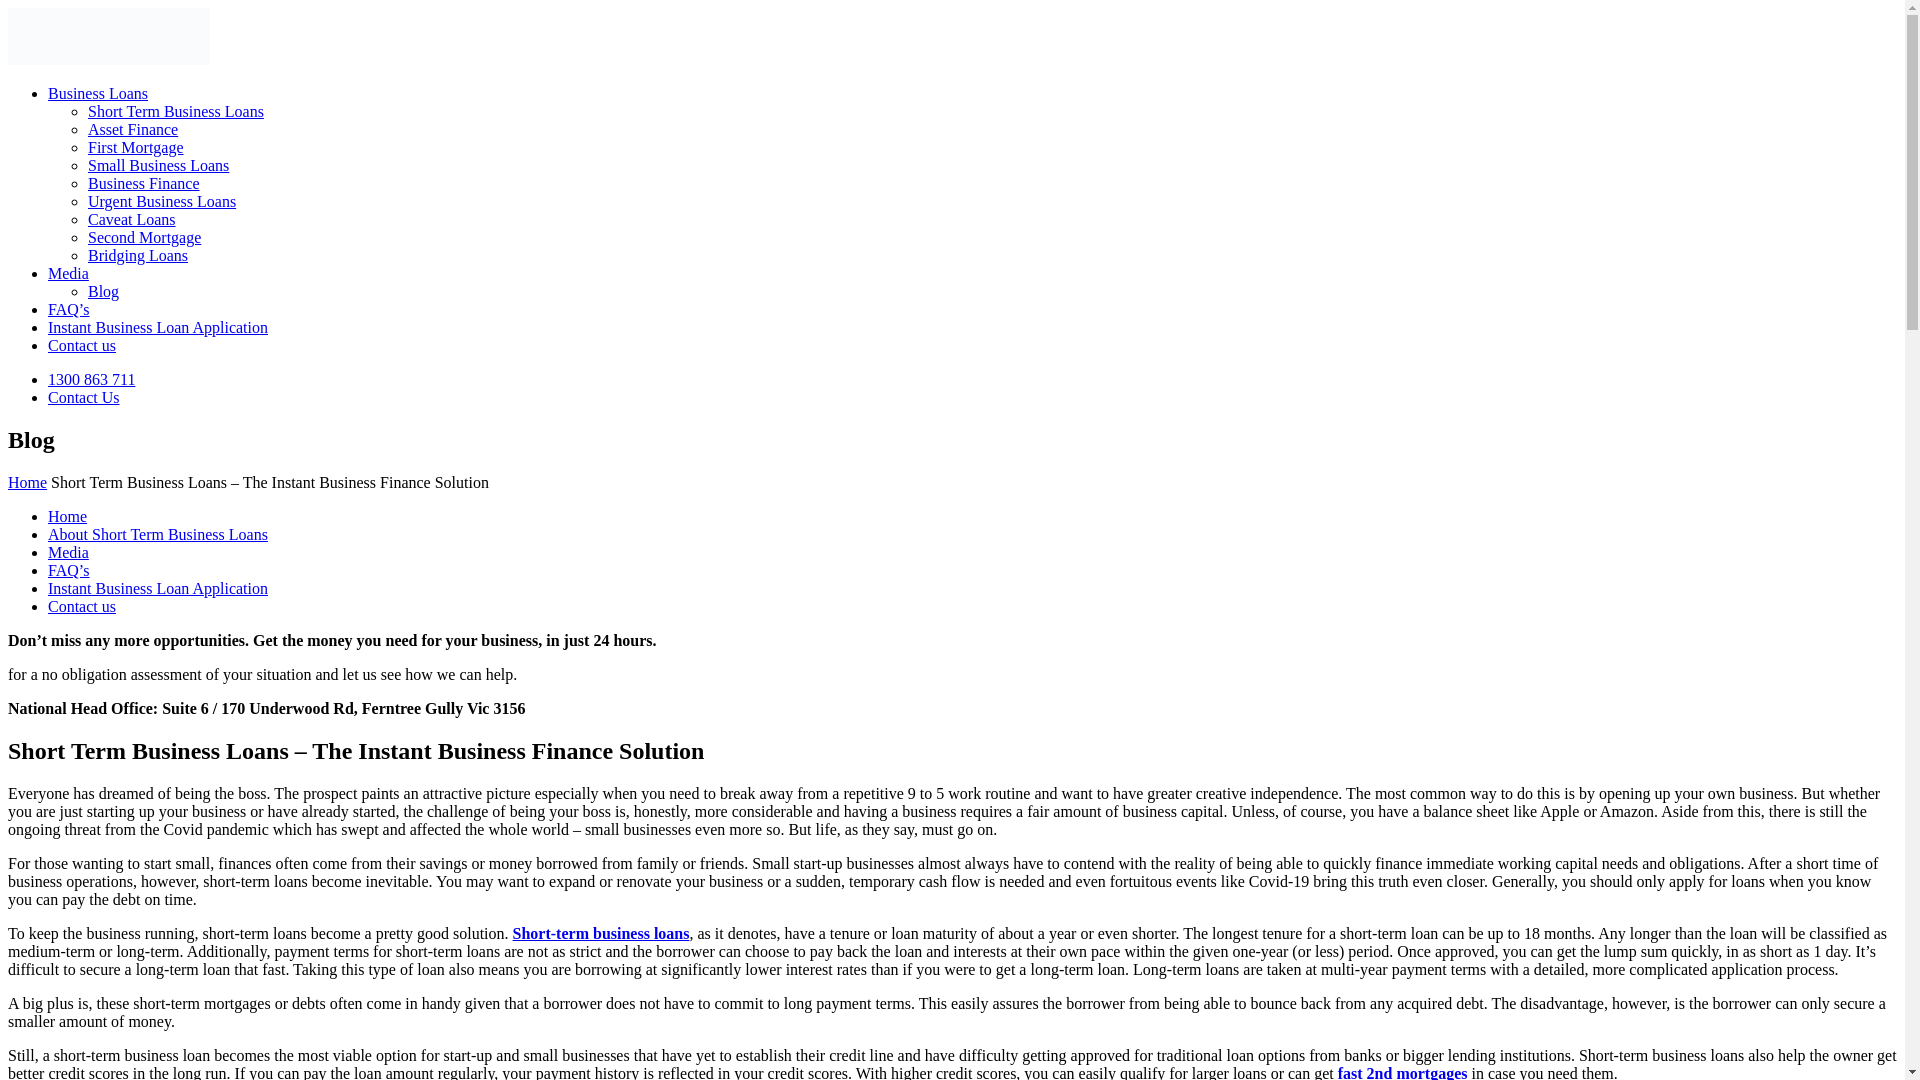 The width and height of the screenshot is (1920, 1080). I want to click on Contact us, so click(82, 345).